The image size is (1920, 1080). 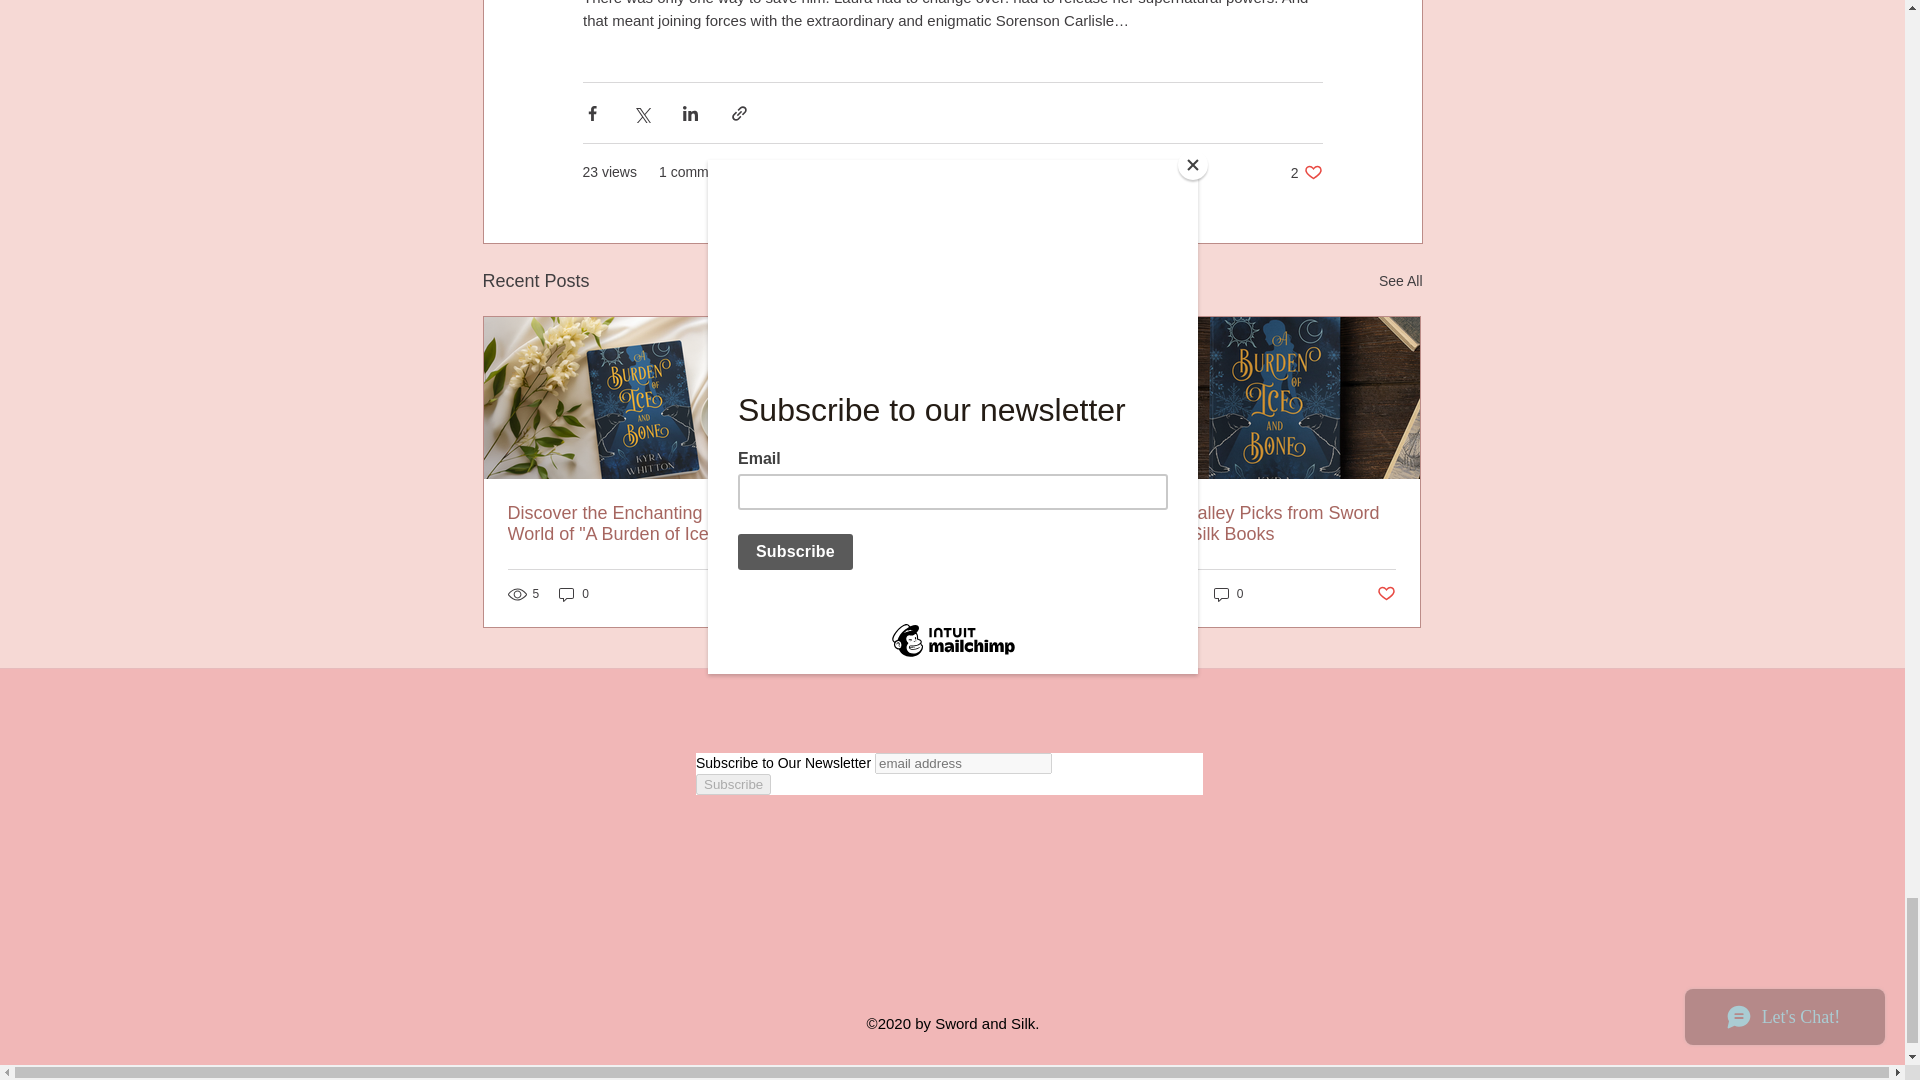 I want to click on 0, so click(x=1306, y=172).